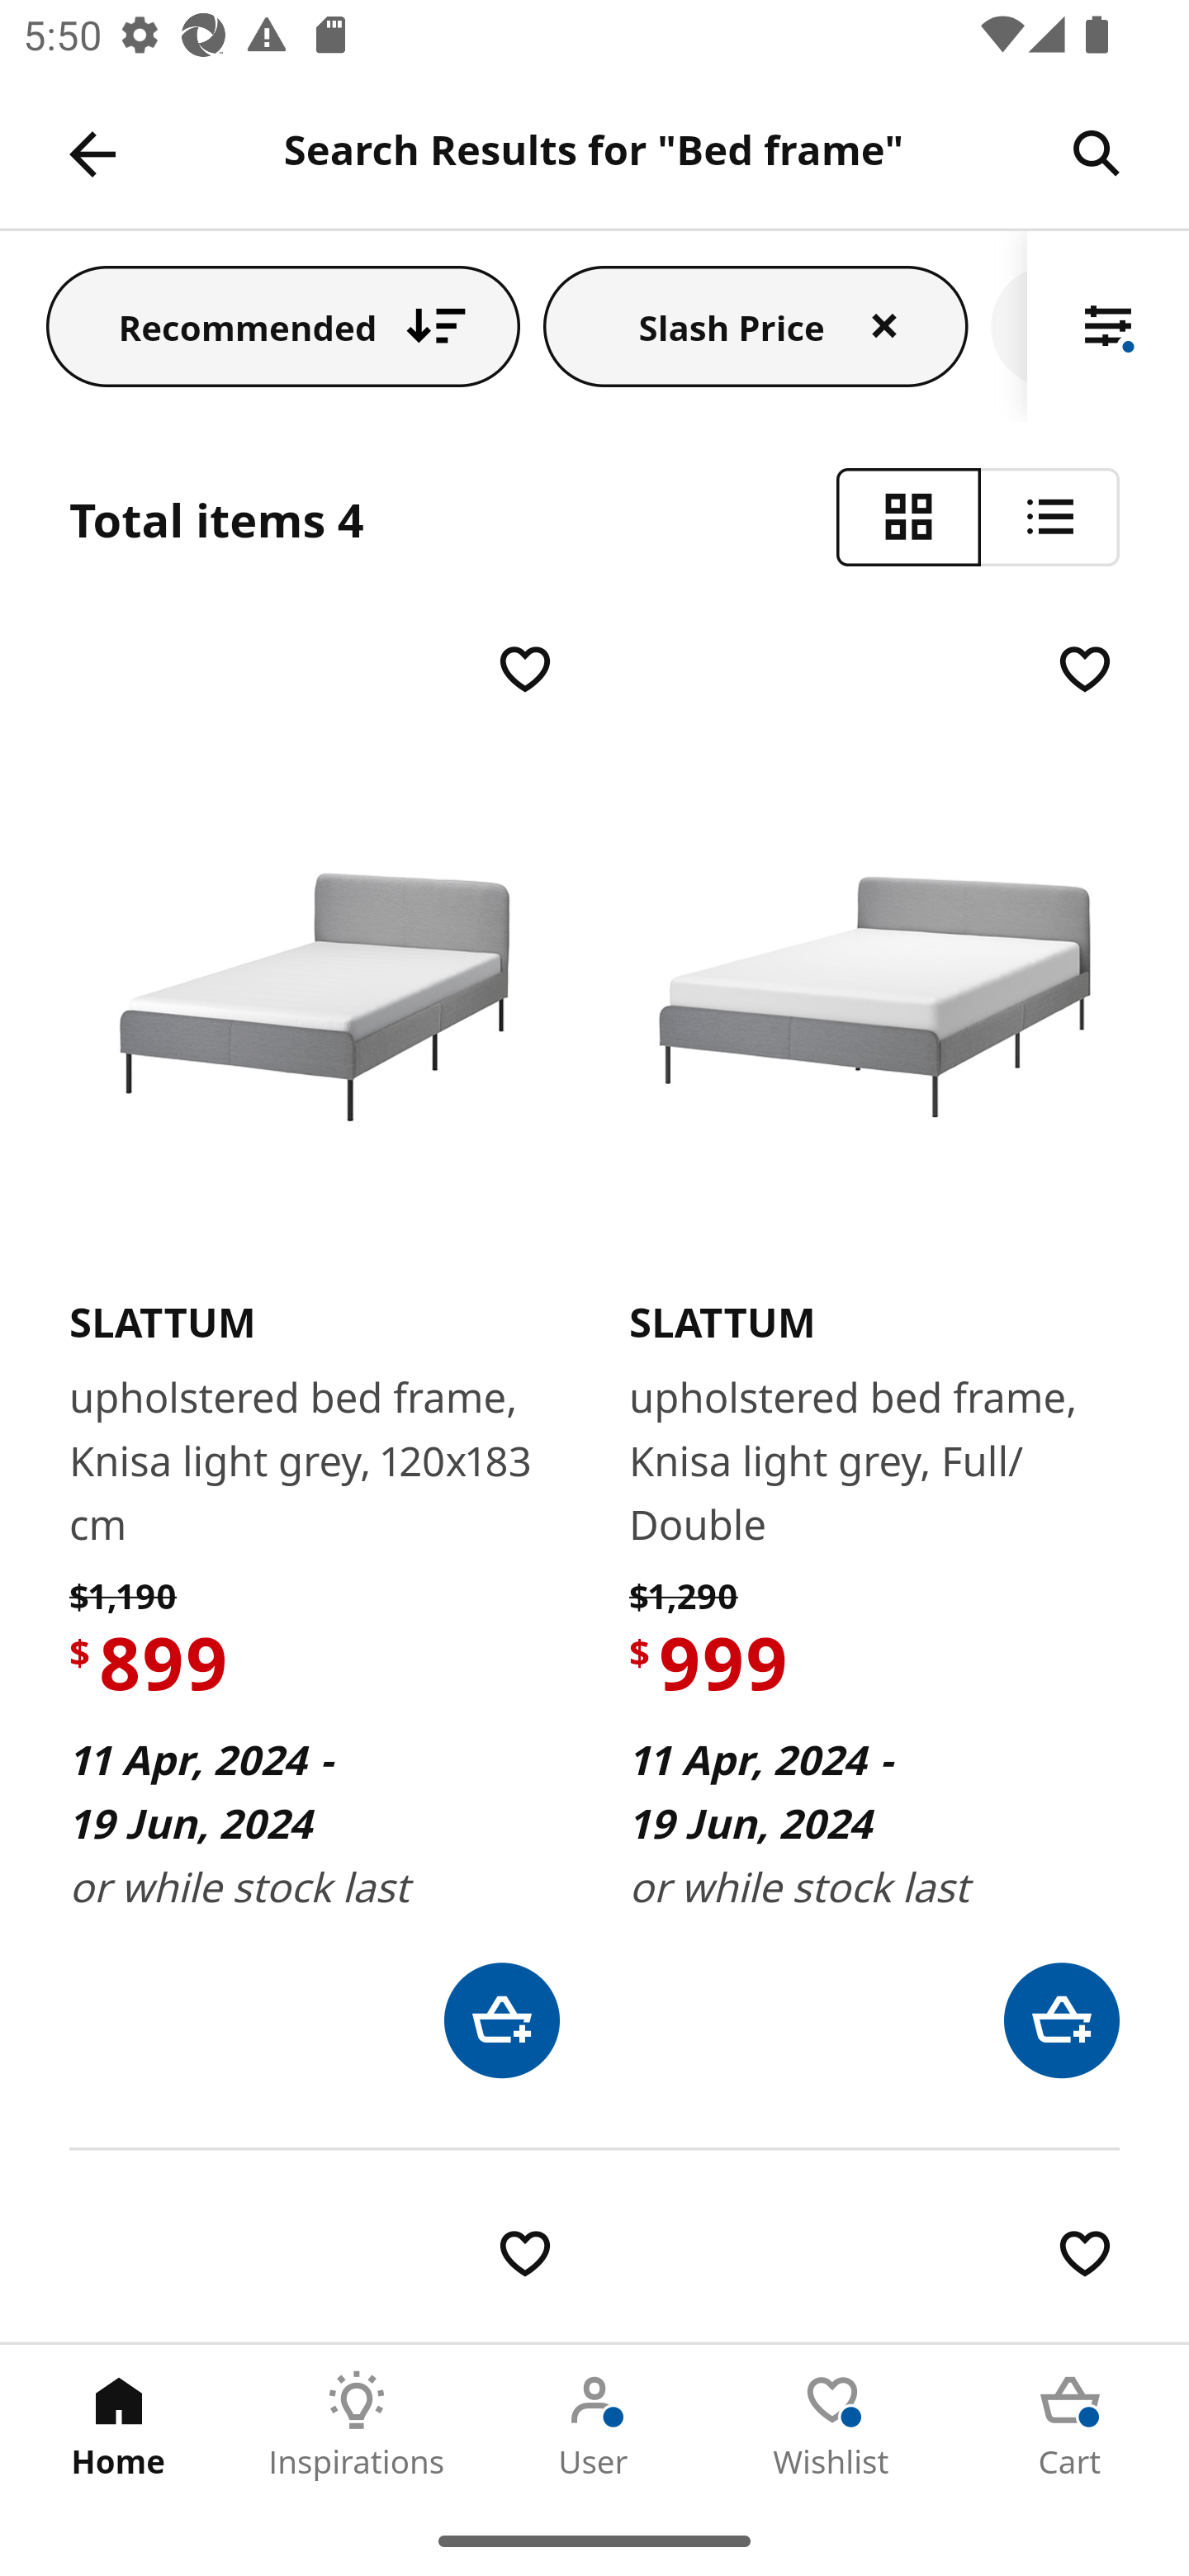 This screenshot has width=1189, height=2576. Describe the element at coordinates (594, 2425) in the screenshot. I see `User
Tab 3 of 5` at that location.